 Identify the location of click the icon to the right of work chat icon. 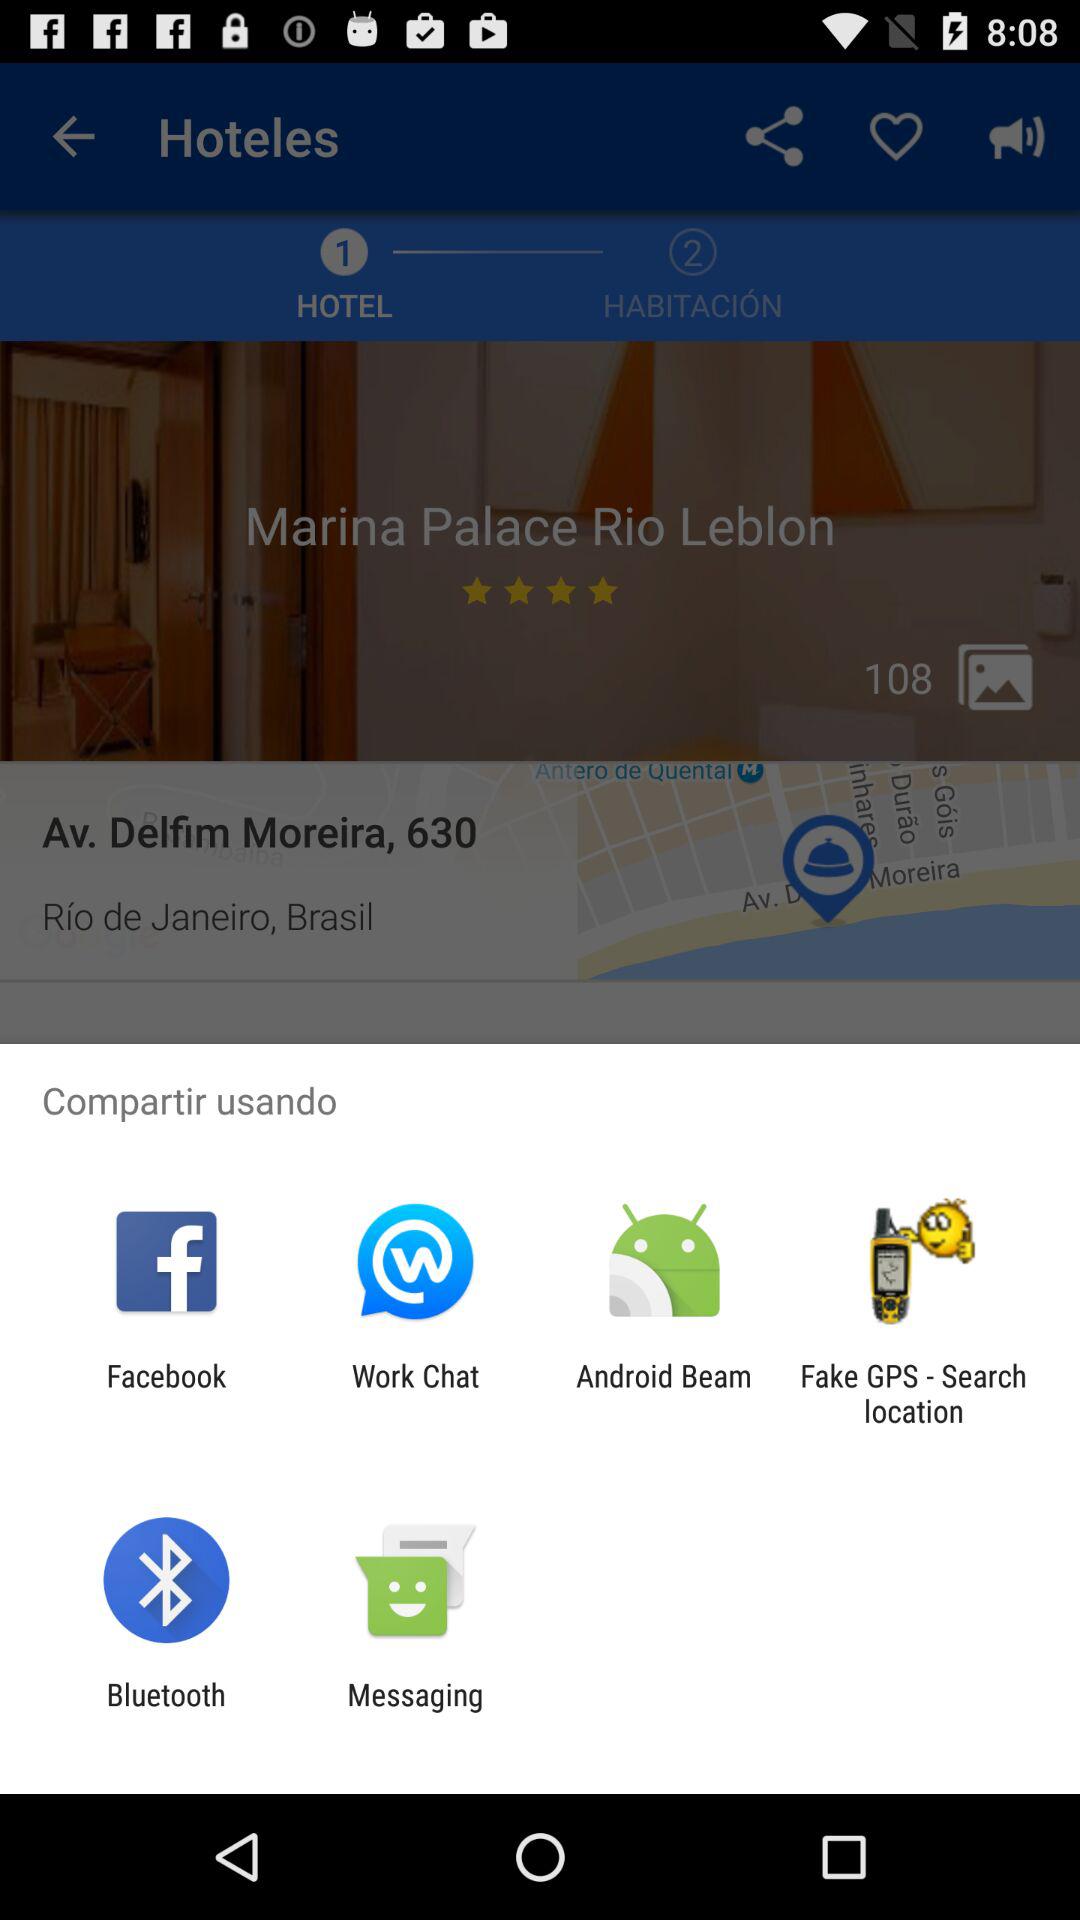
(664, 1393).